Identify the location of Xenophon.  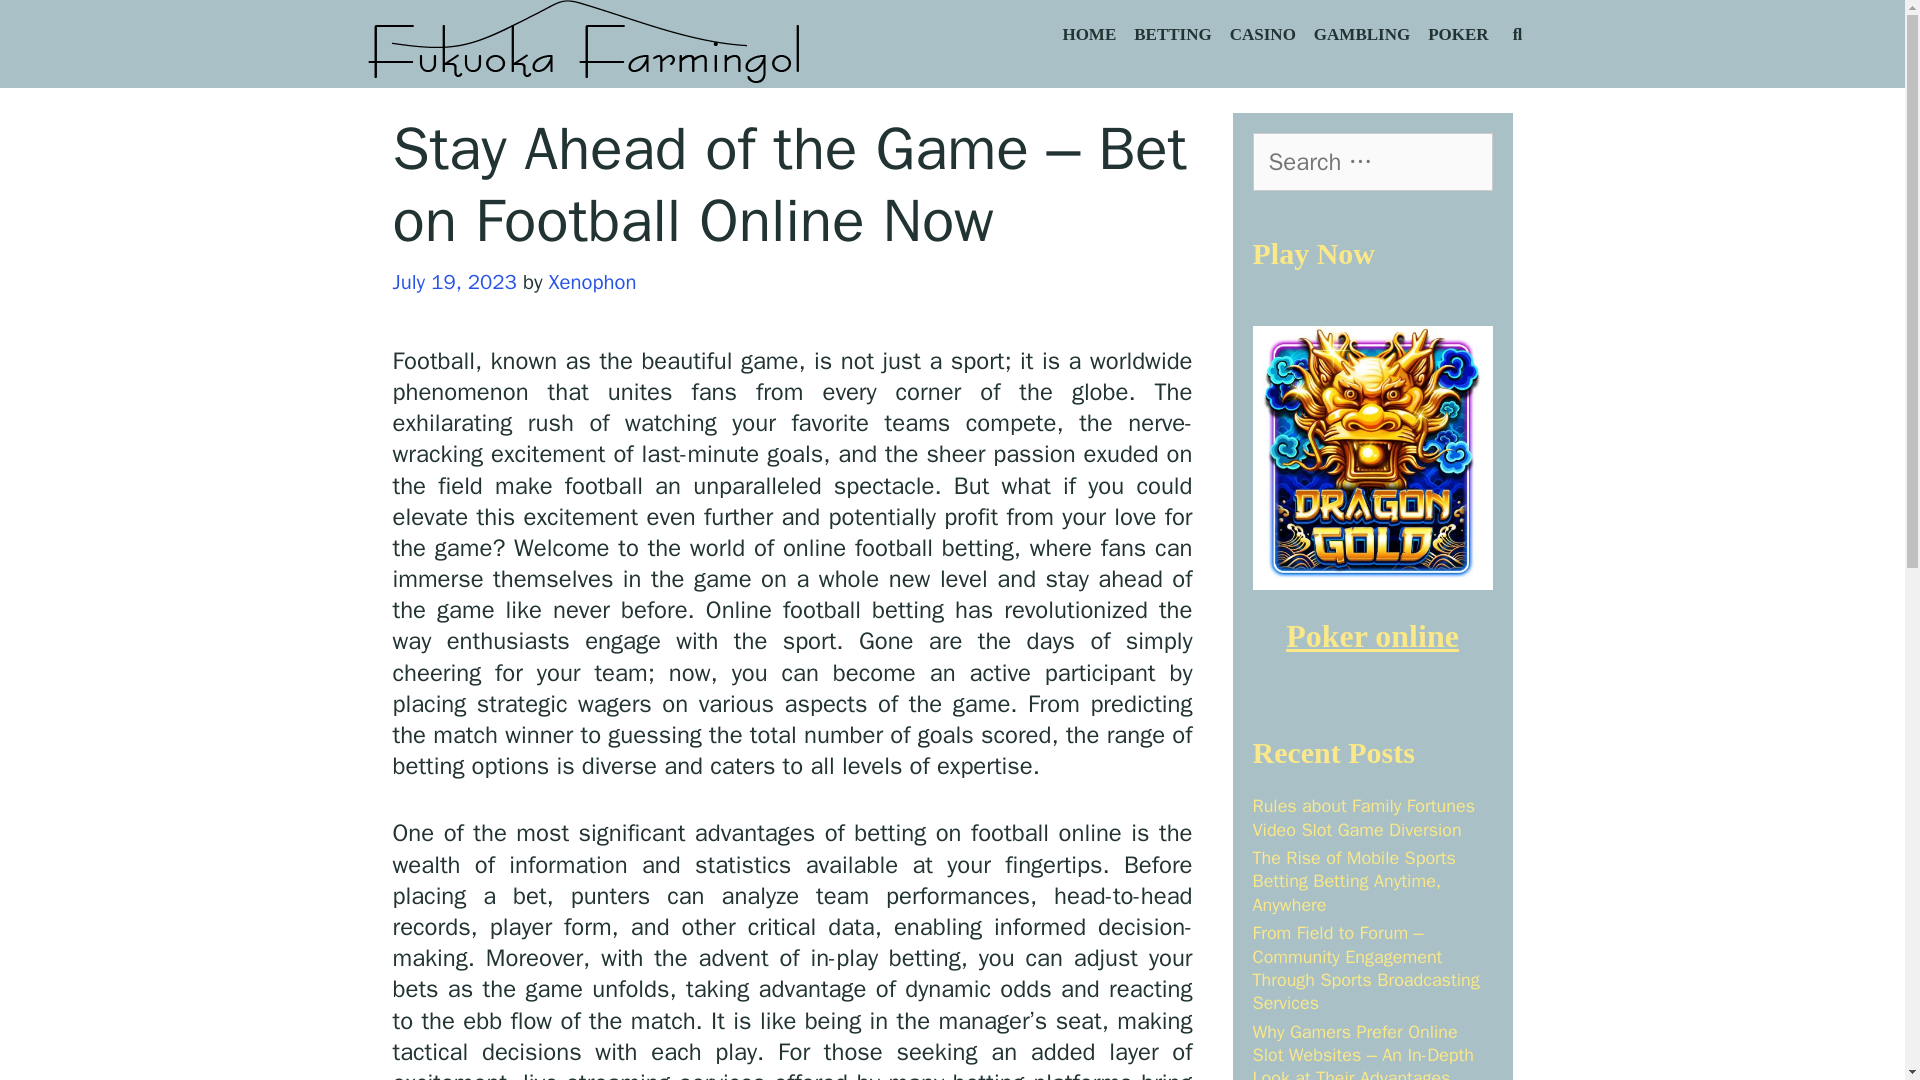
(593, 281).